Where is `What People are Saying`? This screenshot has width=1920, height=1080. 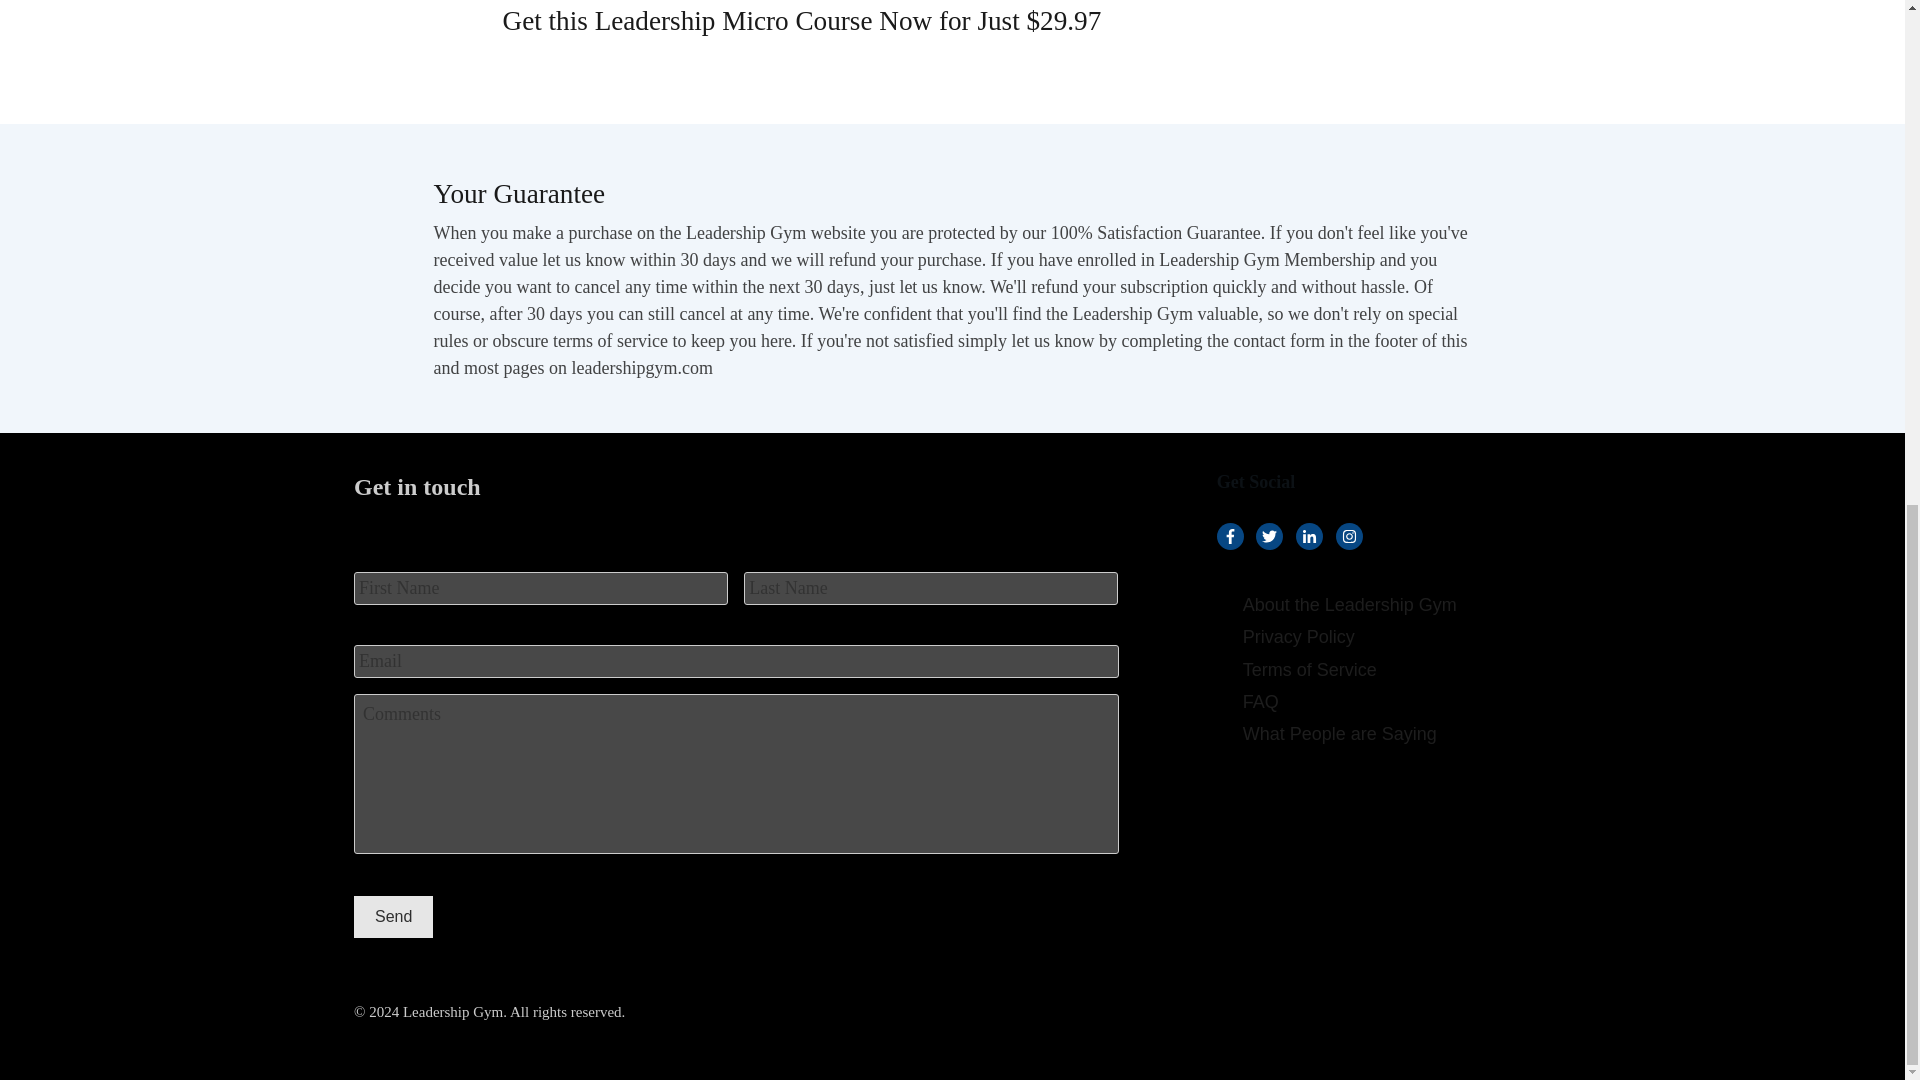 What People are Saying is located at coordinates (1339, 734).